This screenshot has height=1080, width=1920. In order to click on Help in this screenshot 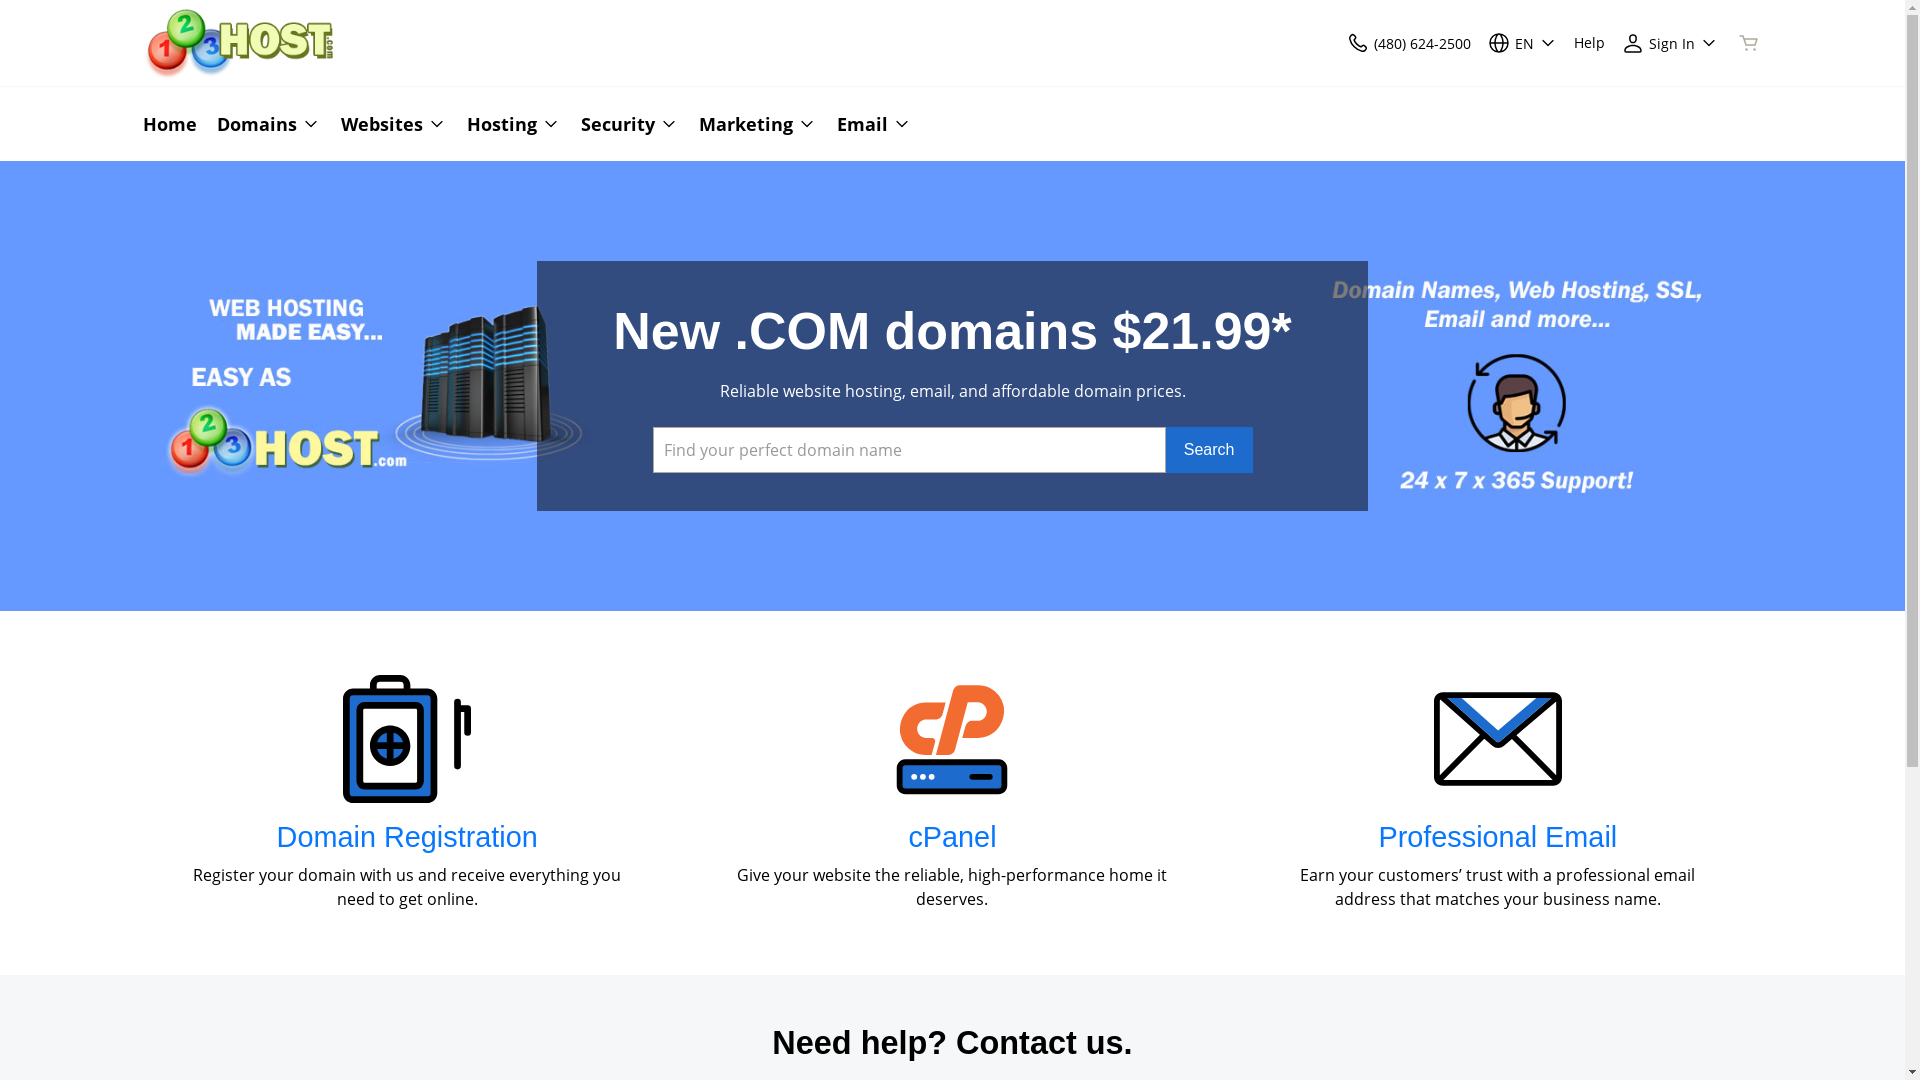, I will do `click(1590, 42)`.